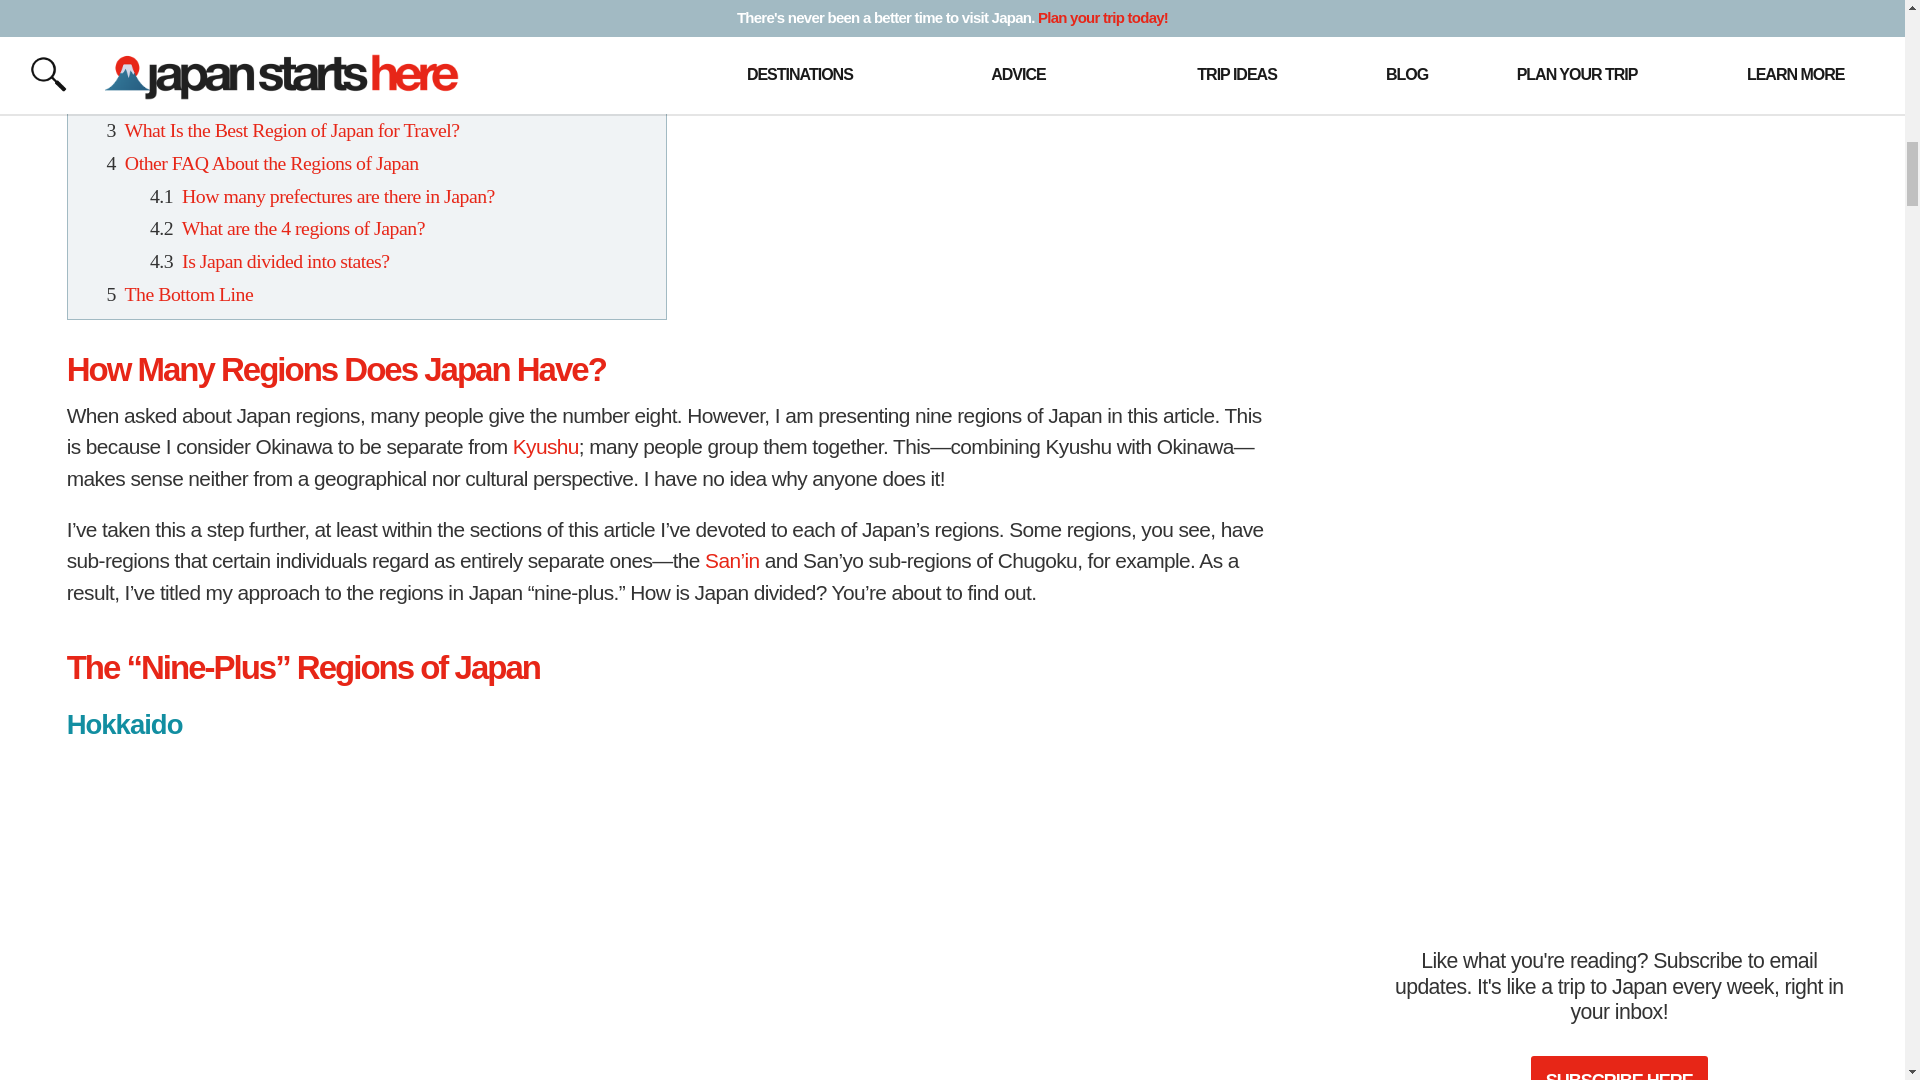 This screenshot has width=1920, height=1080. Describe the element at coordinates (303, 228) in the screenshot. I see `What are the 4 regions of Japan?` at that location.